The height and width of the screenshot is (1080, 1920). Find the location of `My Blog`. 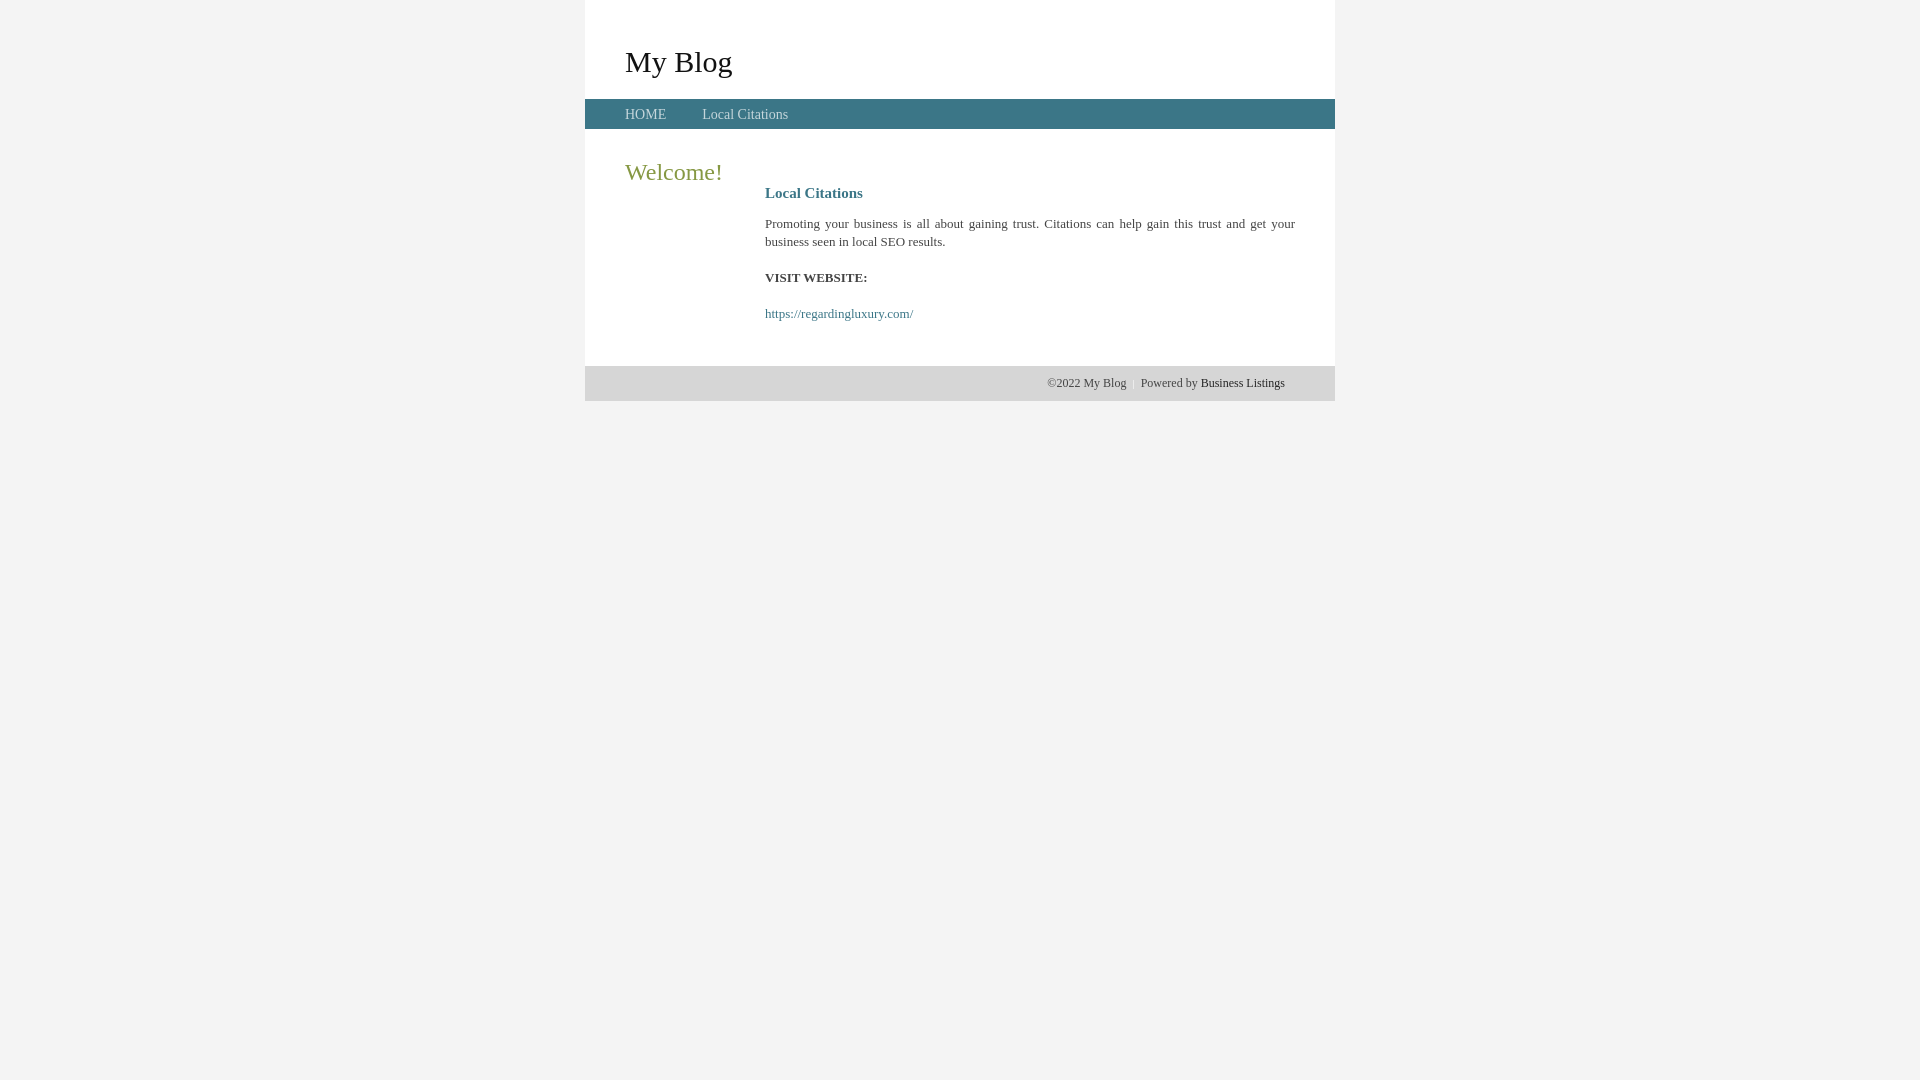

My Blog is located at coordinates (679, 61).